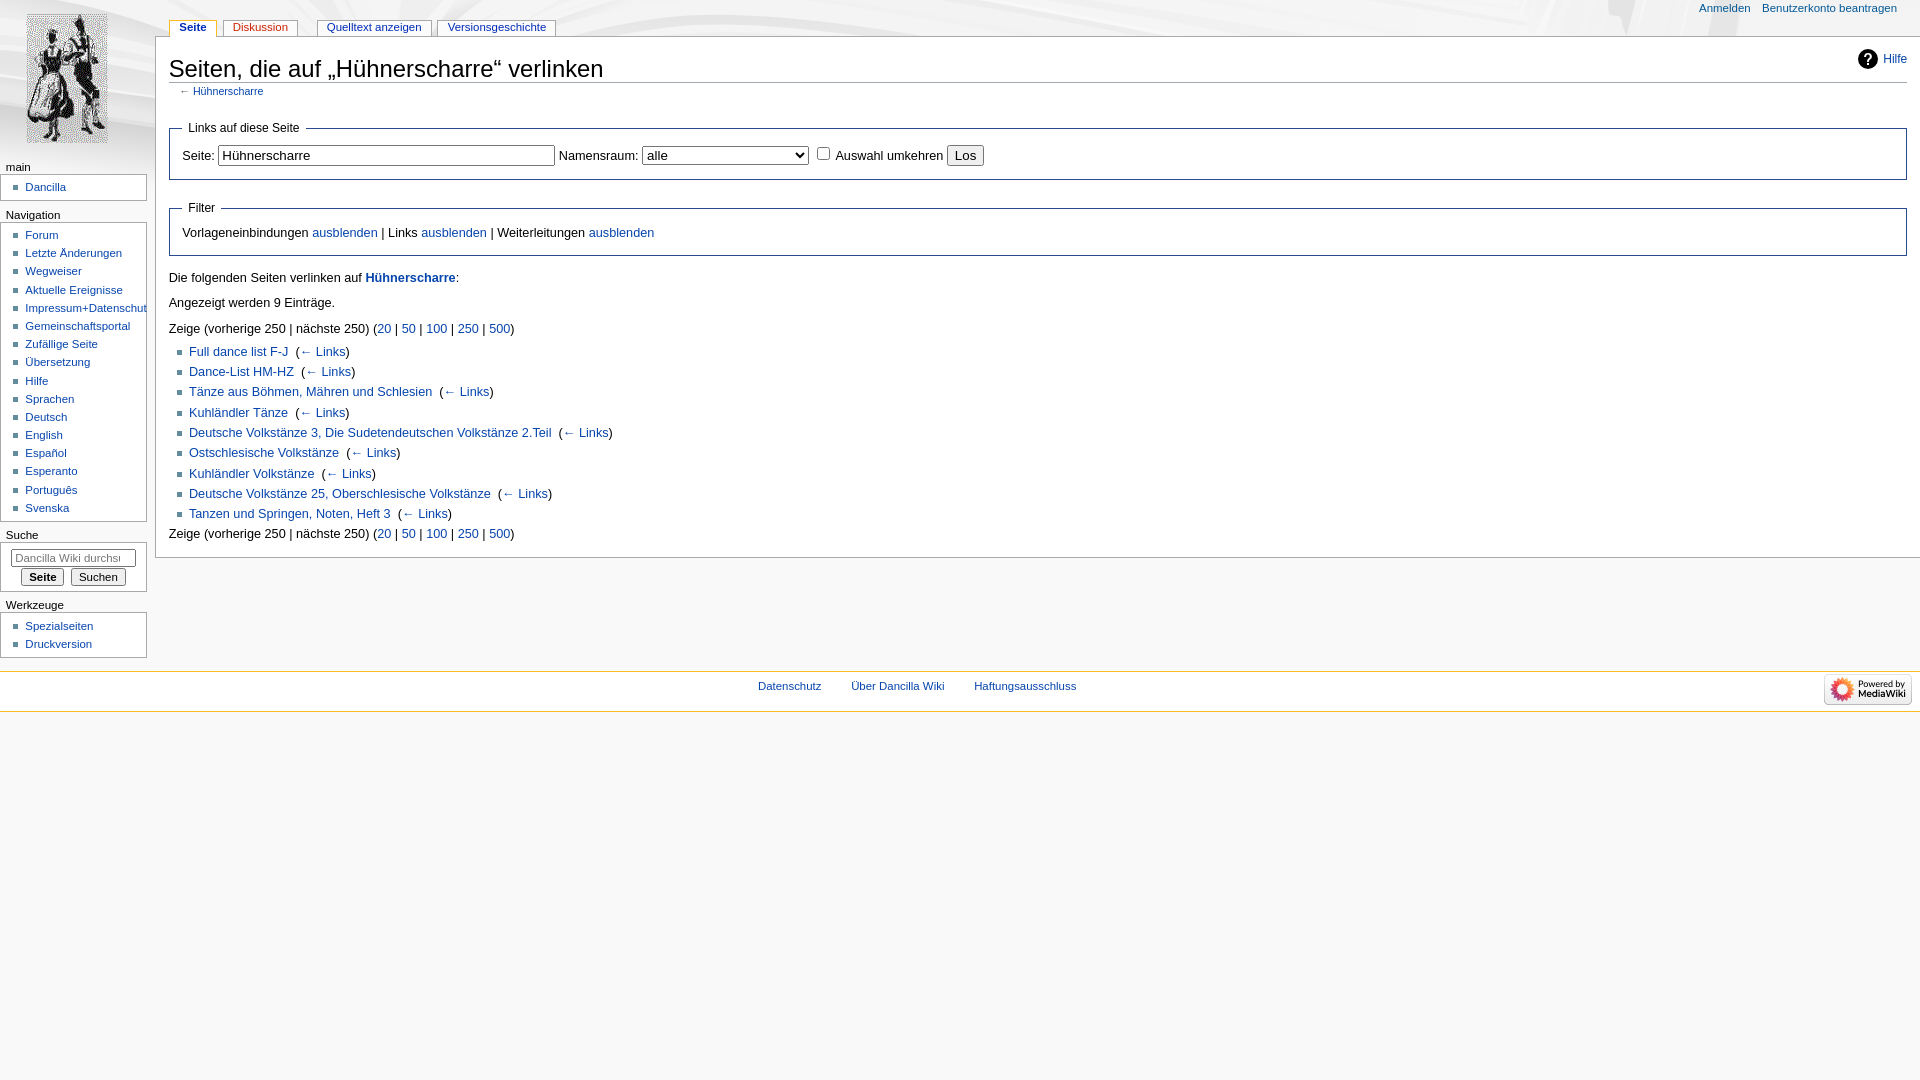 This screenshot has width=1920, height=1080. Describe the element at coordinates (238, 352) in the screenshot. I see `Full dance list F-J` at that location.